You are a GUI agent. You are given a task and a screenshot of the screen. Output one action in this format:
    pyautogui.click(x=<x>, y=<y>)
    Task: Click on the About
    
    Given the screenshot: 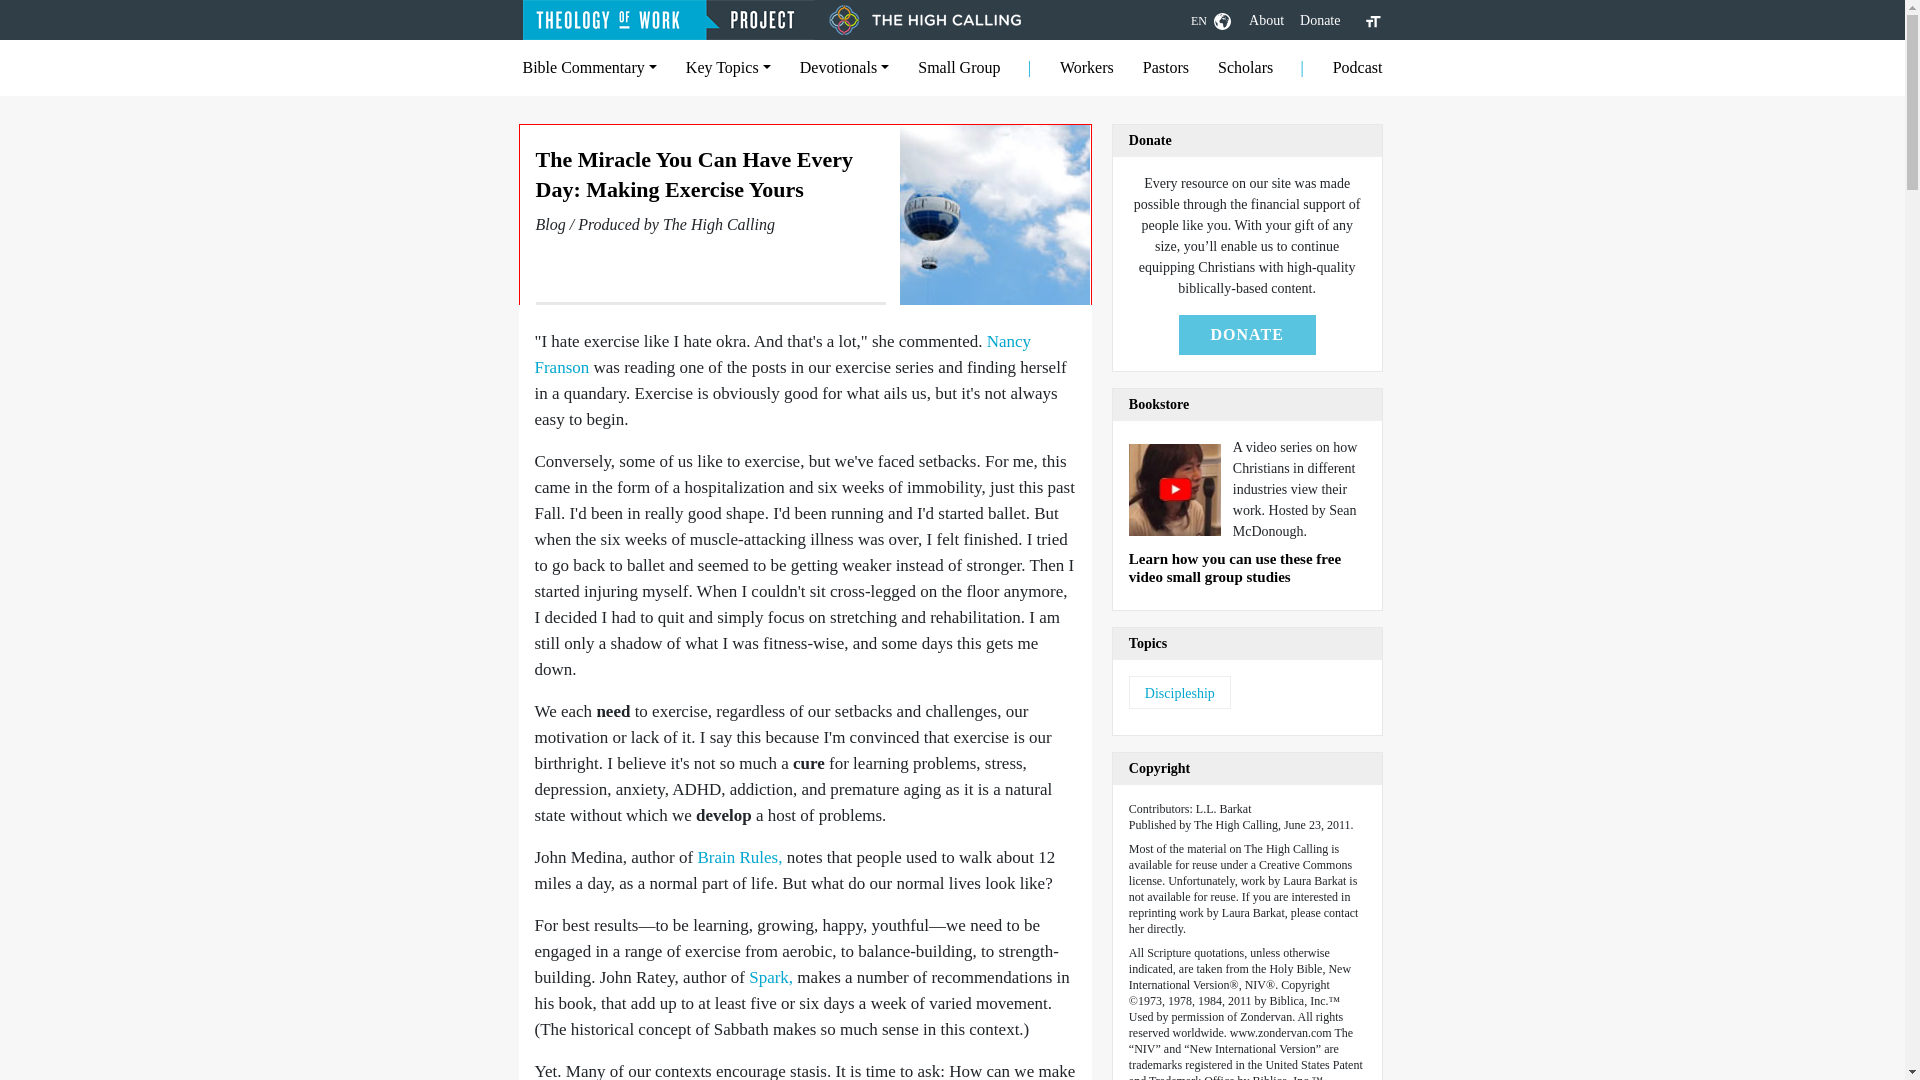 What is the action you would take?
    pyautogui.click(x=1266, y=20)
    